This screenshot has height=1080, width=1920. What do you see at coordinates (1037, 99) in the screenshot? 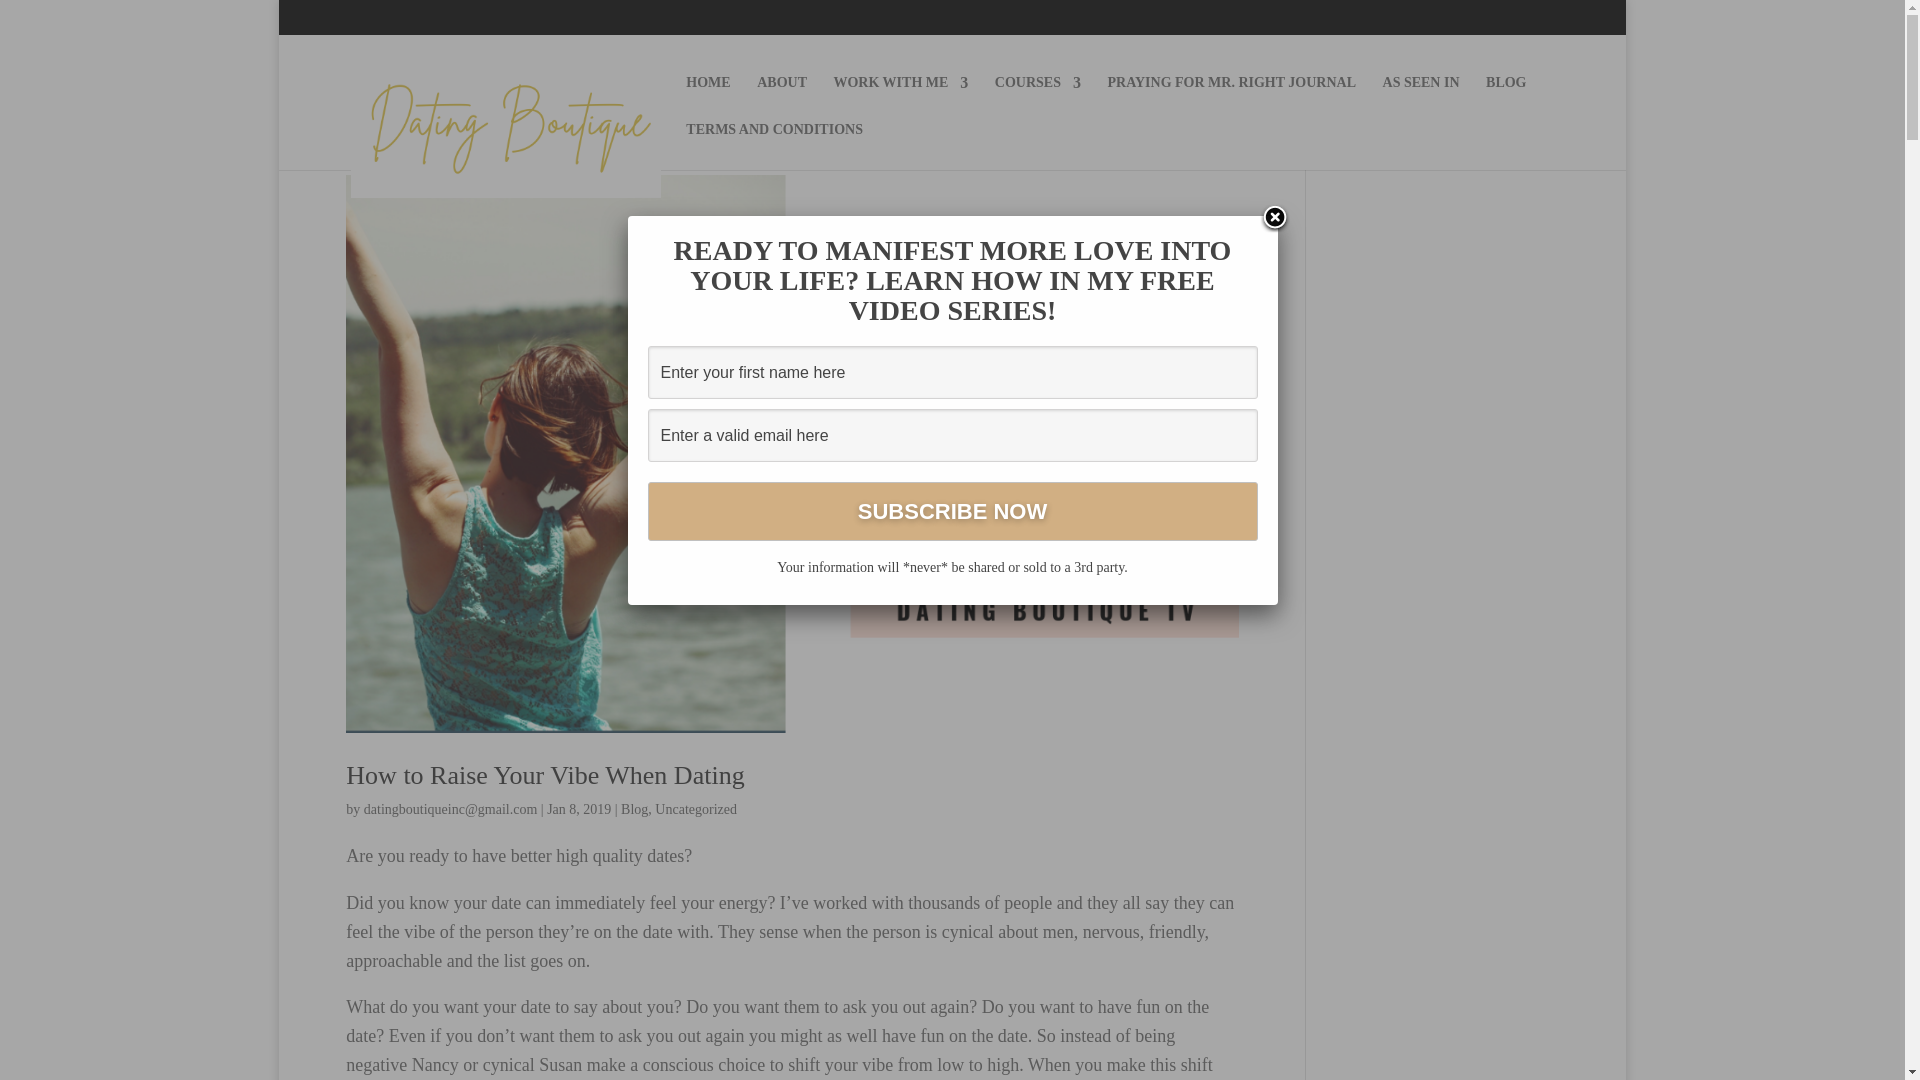
I see `COURSES` at bounding box center [1037, 99].